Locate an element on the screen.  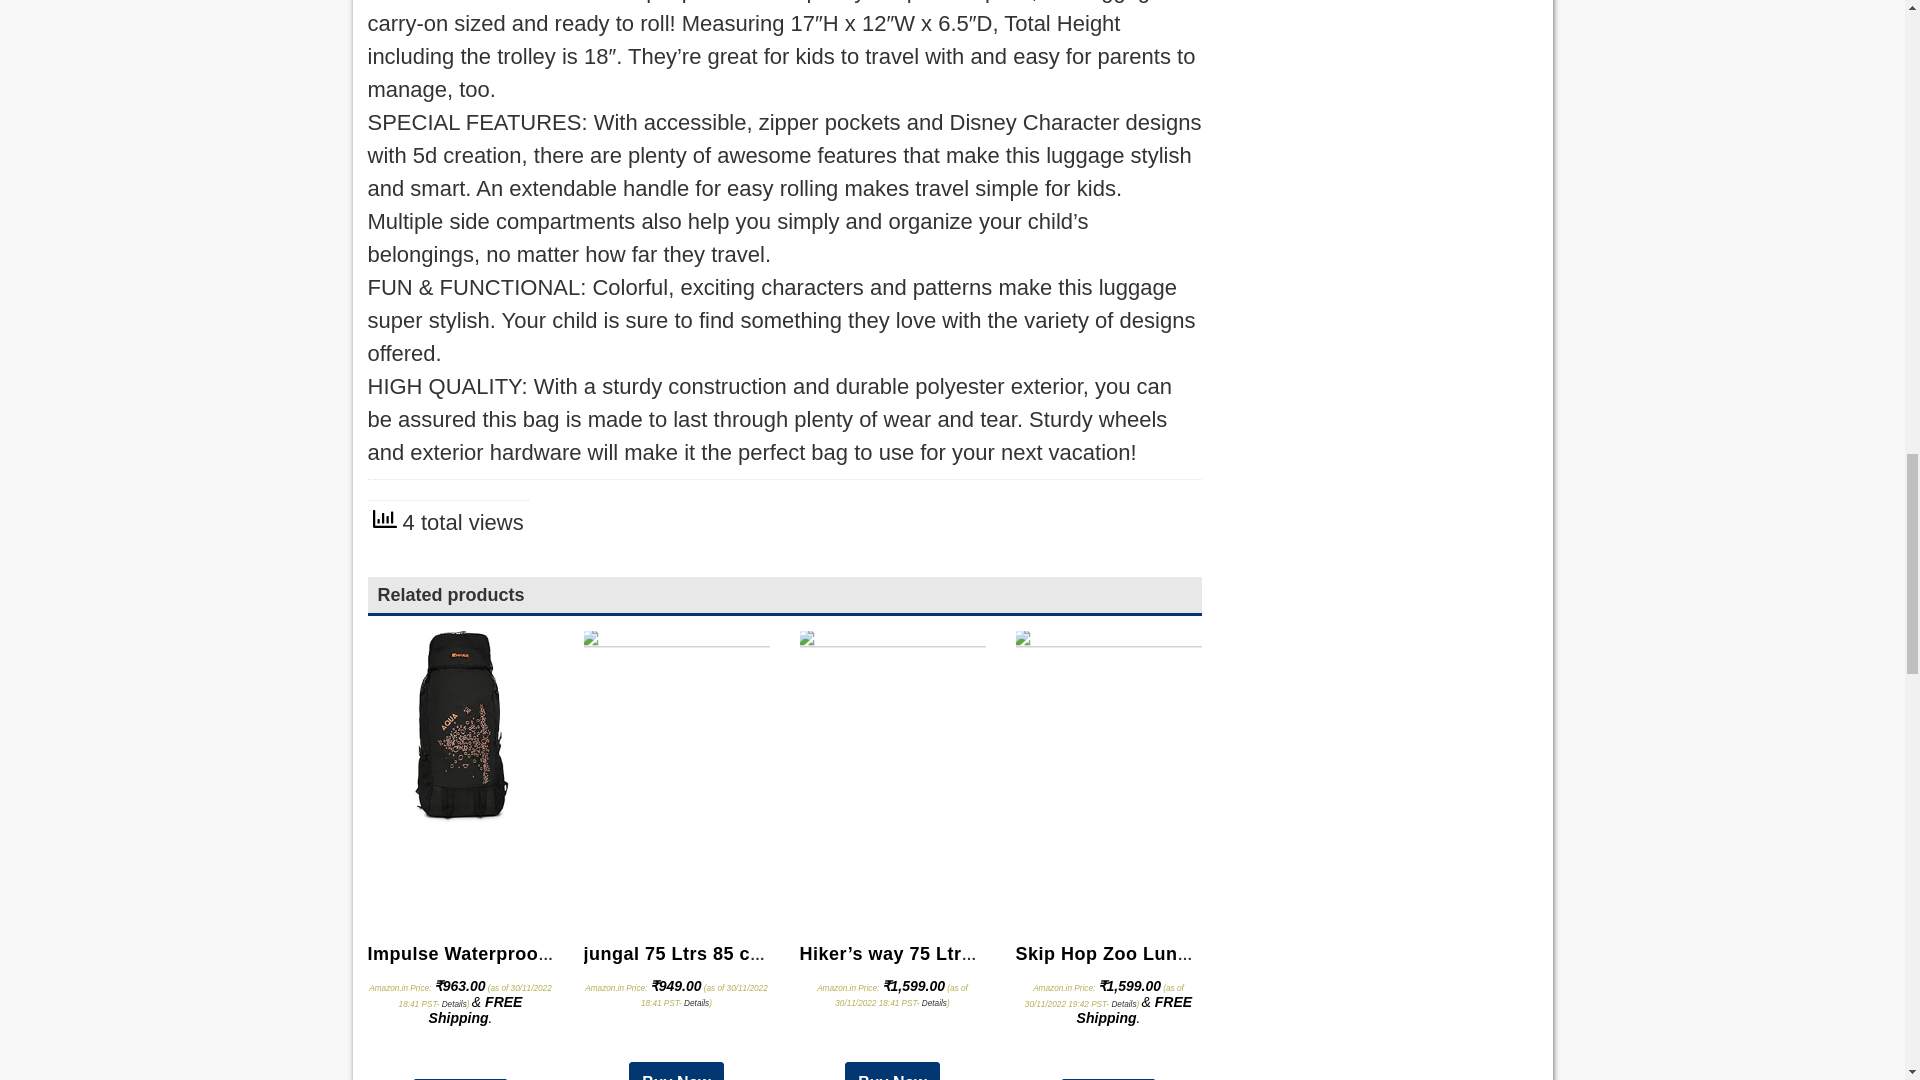
jungal 75 Ltrs 85 cms Rucksack is located at coordinates (727, 954).